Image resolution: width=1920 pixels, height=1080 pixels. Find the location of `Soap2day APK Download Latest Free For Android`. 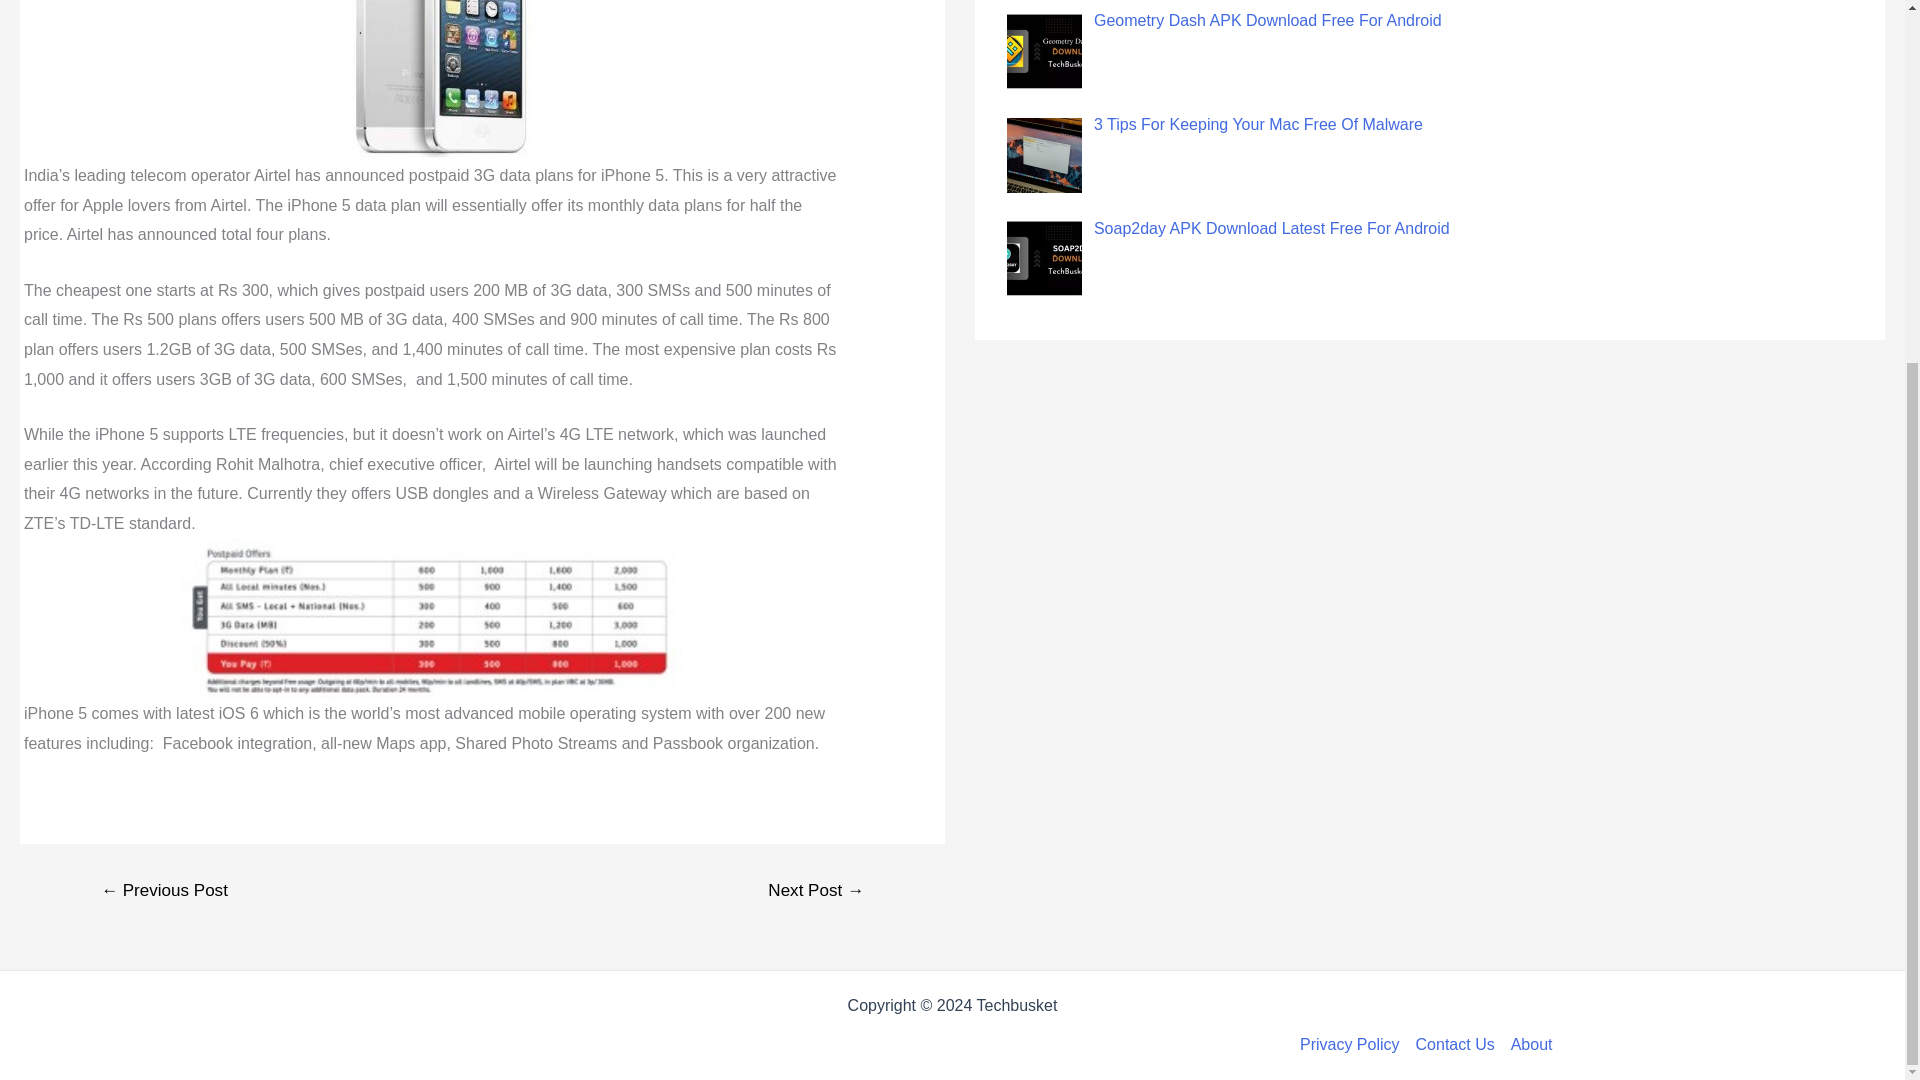

Soap2day APK Download Latest Free For Android is located at coordinates (1272, 228).